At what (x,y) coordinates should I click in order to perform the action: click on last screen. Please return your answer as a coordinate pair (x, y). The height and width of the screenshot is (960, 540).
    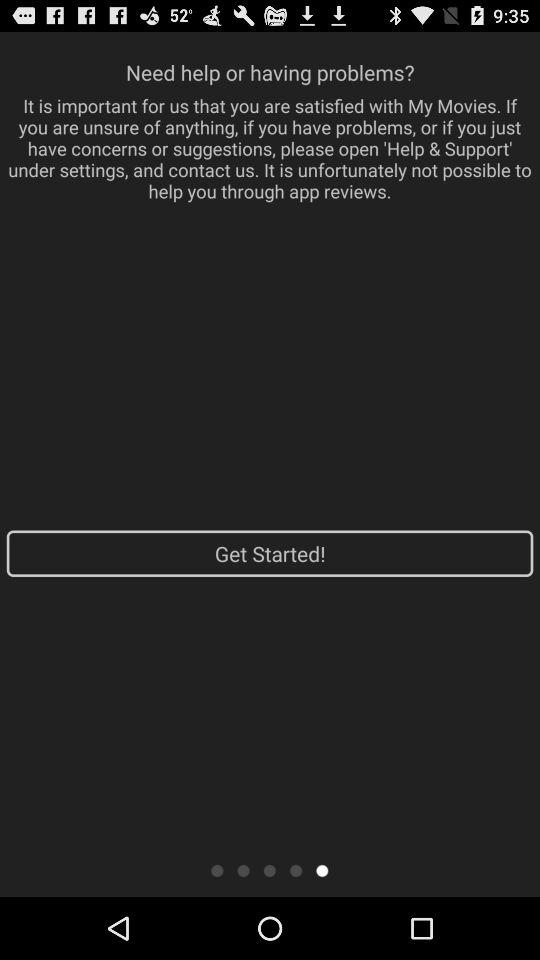
    Looking at the image, I should click on (322, 870).